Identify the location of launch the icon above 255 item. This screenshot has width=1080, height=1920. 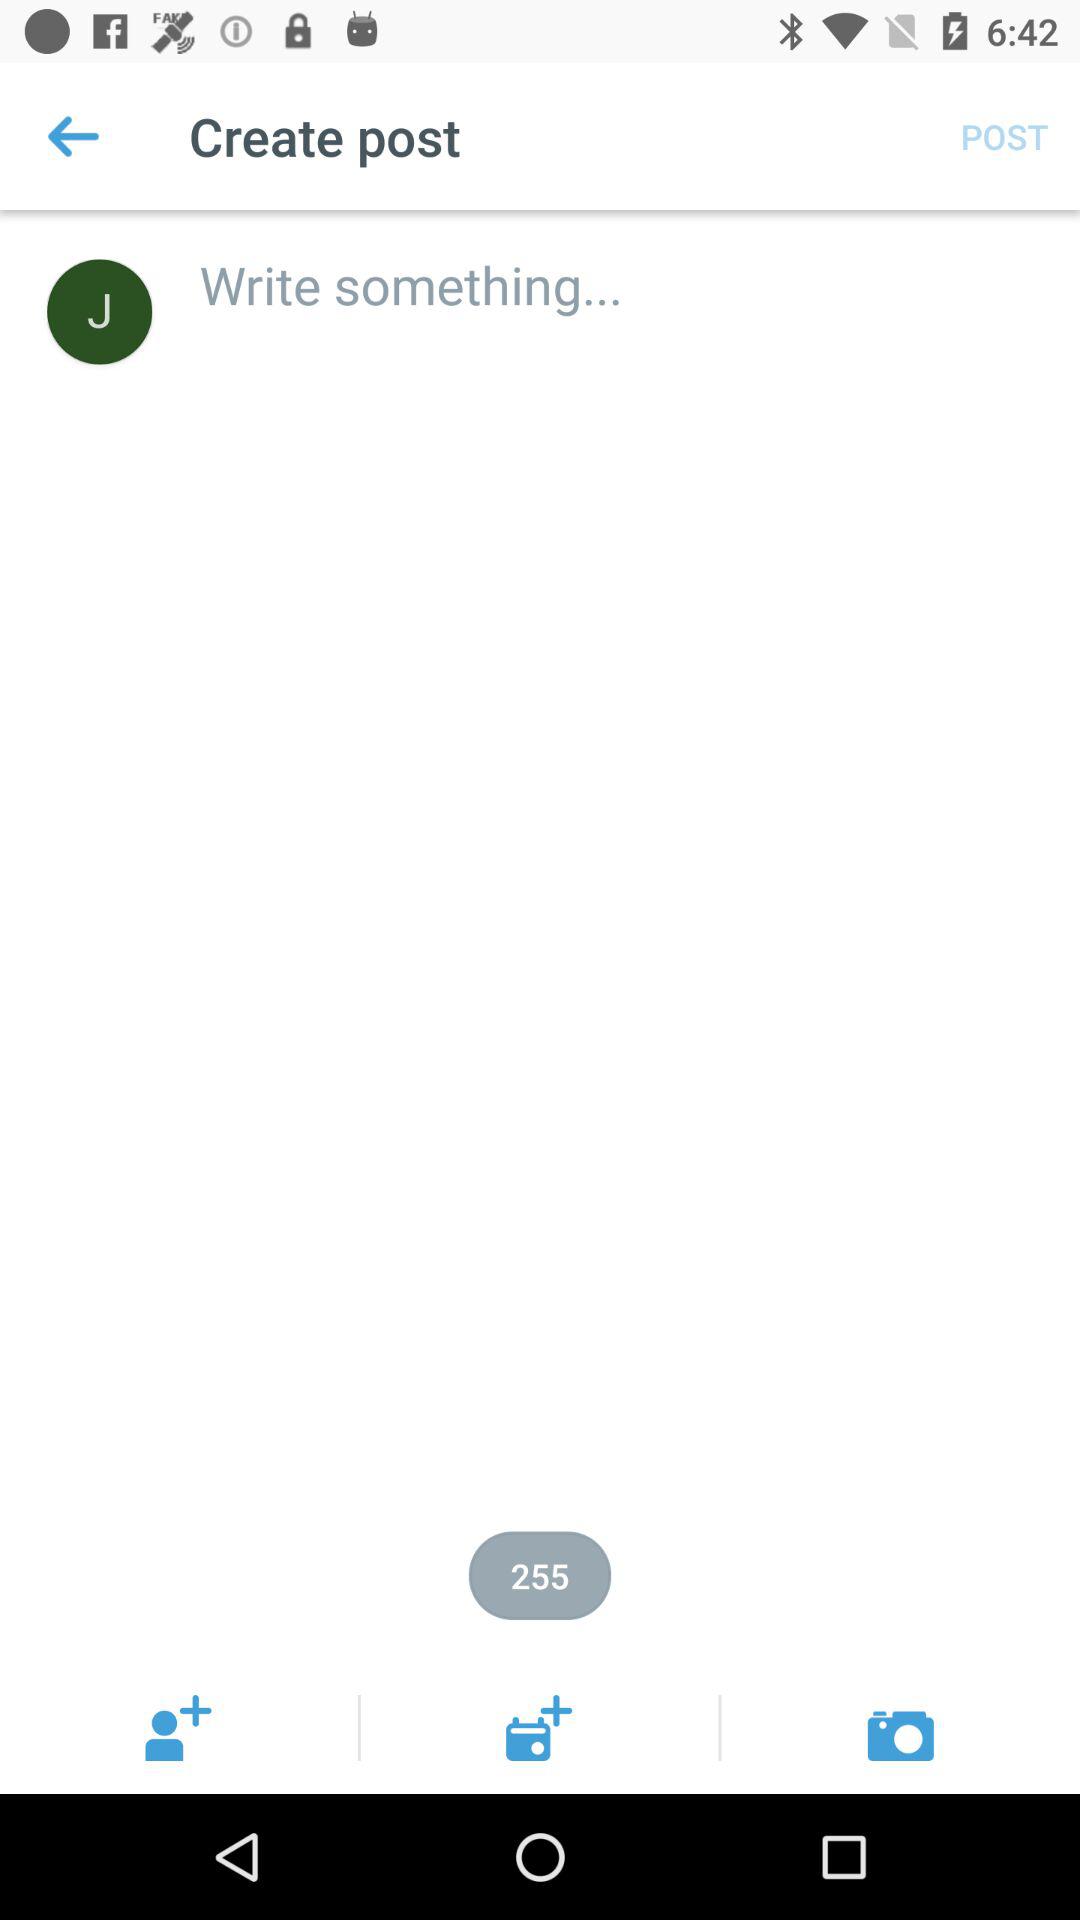
(618, 264).